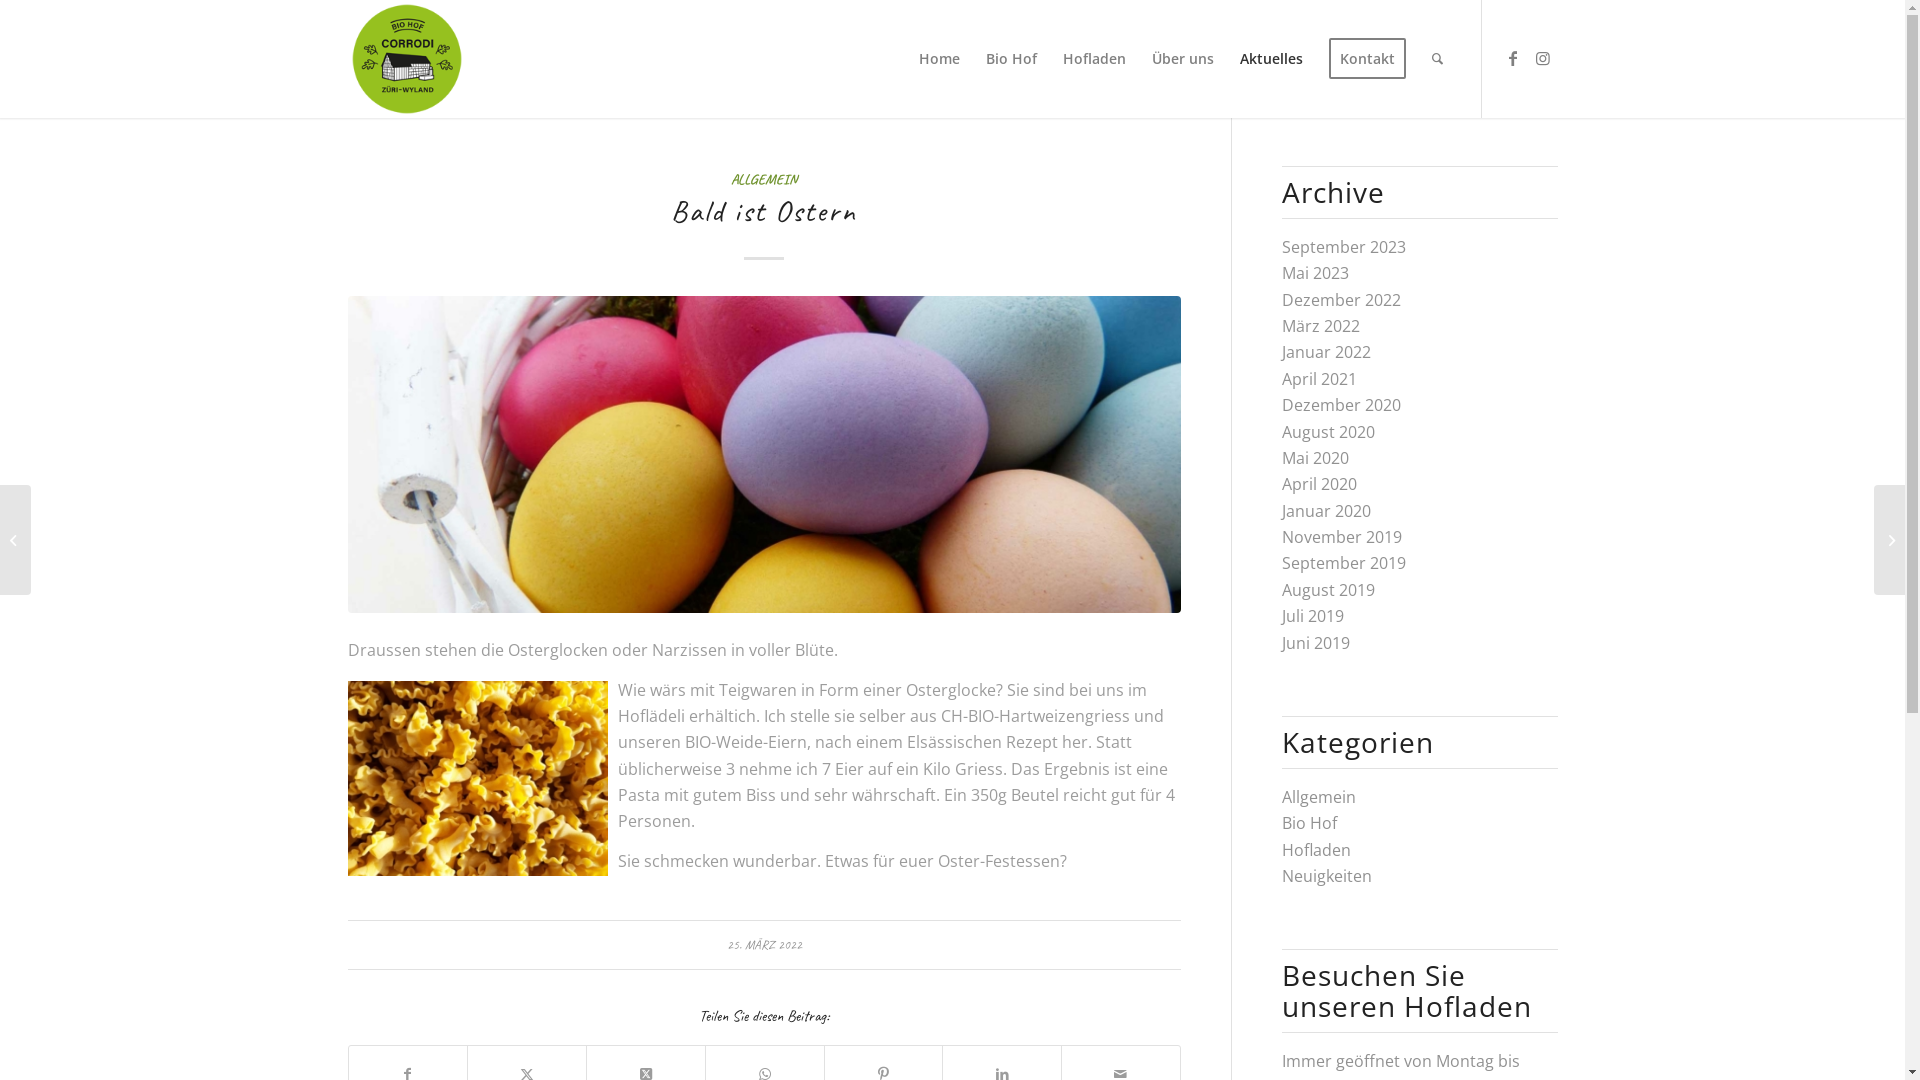  What do you see at coordinates (1319, 797) in the screenshot?
I see `Allgemein` at bounding box center [1319, 797].